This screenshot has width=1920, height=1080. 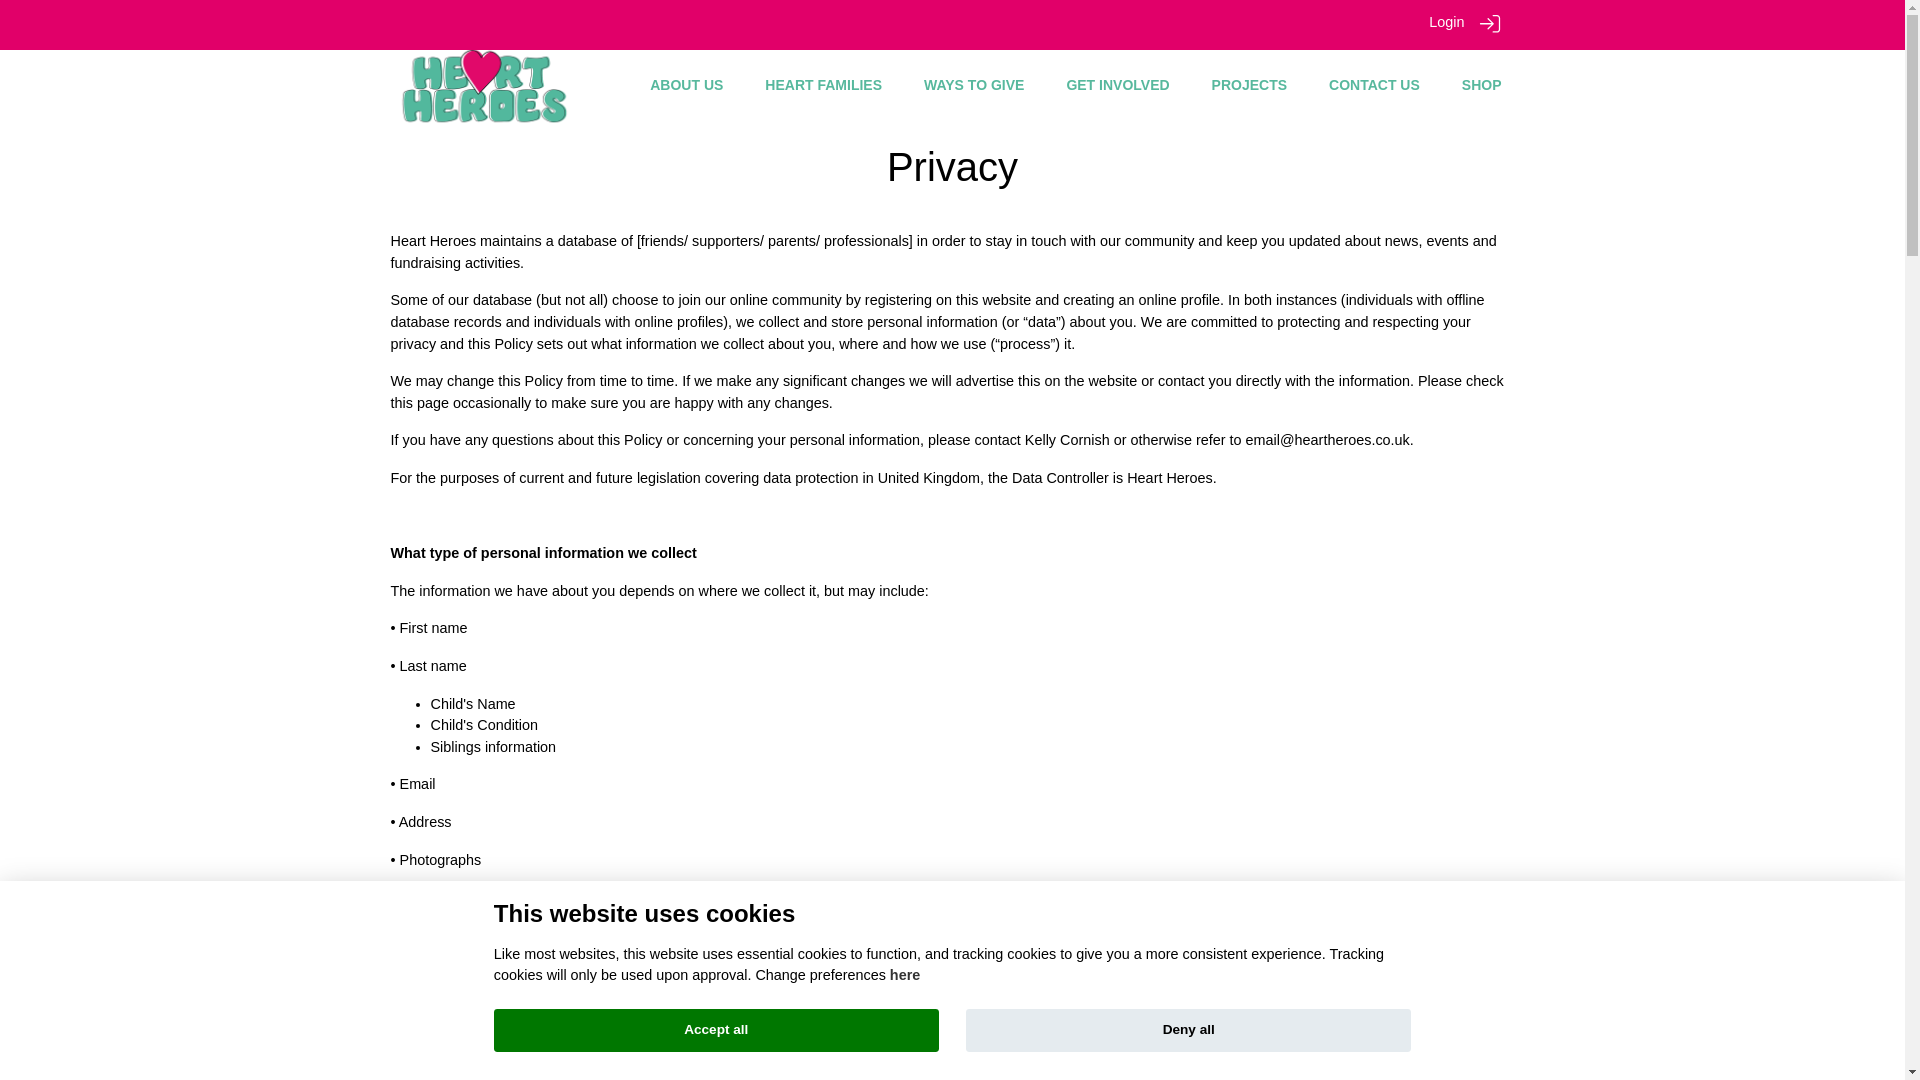 What do you see at coordinates (1481, 84) in the screenshot?
I see `SHOP` at bounding box center [1481, 84].